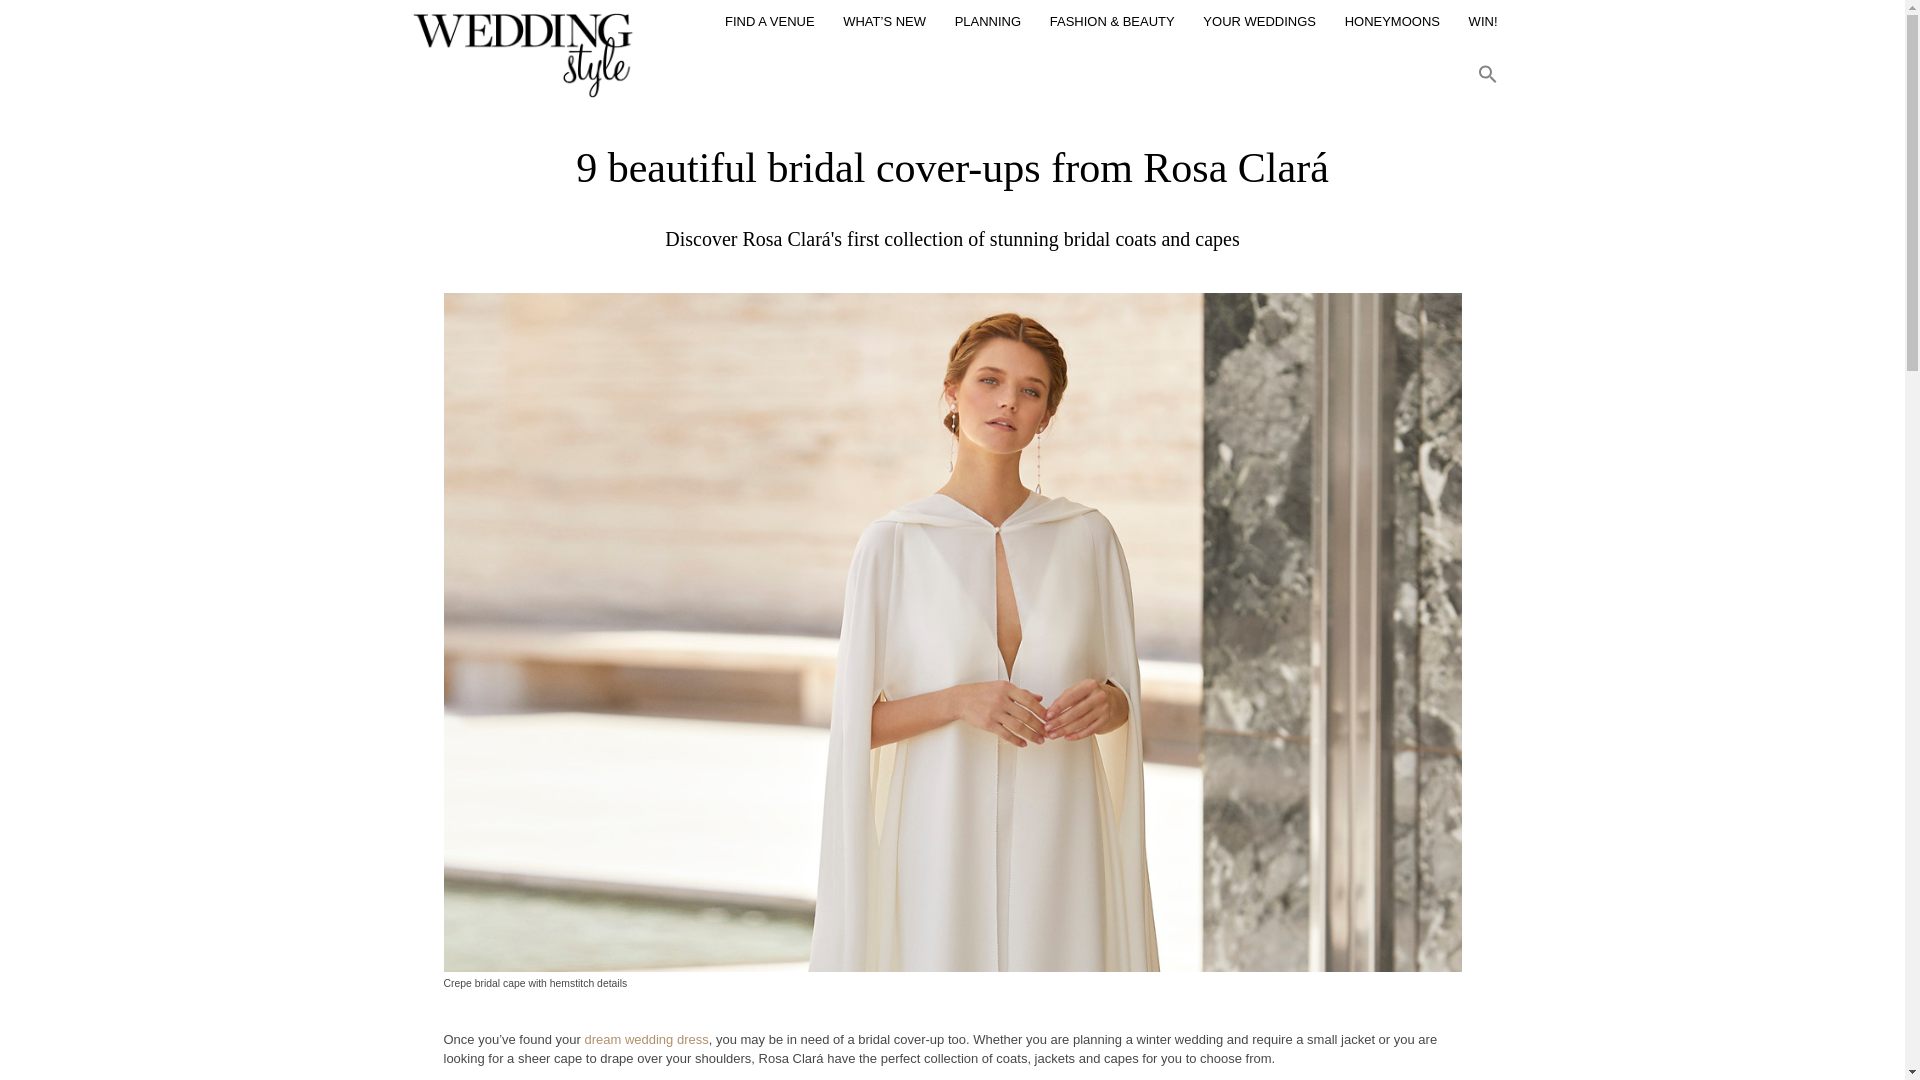 This screenshot has width=1920, height=1080. What do you see at coordinates (646, 1039) in the screenshot?
I see `dream wedding dress` at bounding box center [646, 1039].